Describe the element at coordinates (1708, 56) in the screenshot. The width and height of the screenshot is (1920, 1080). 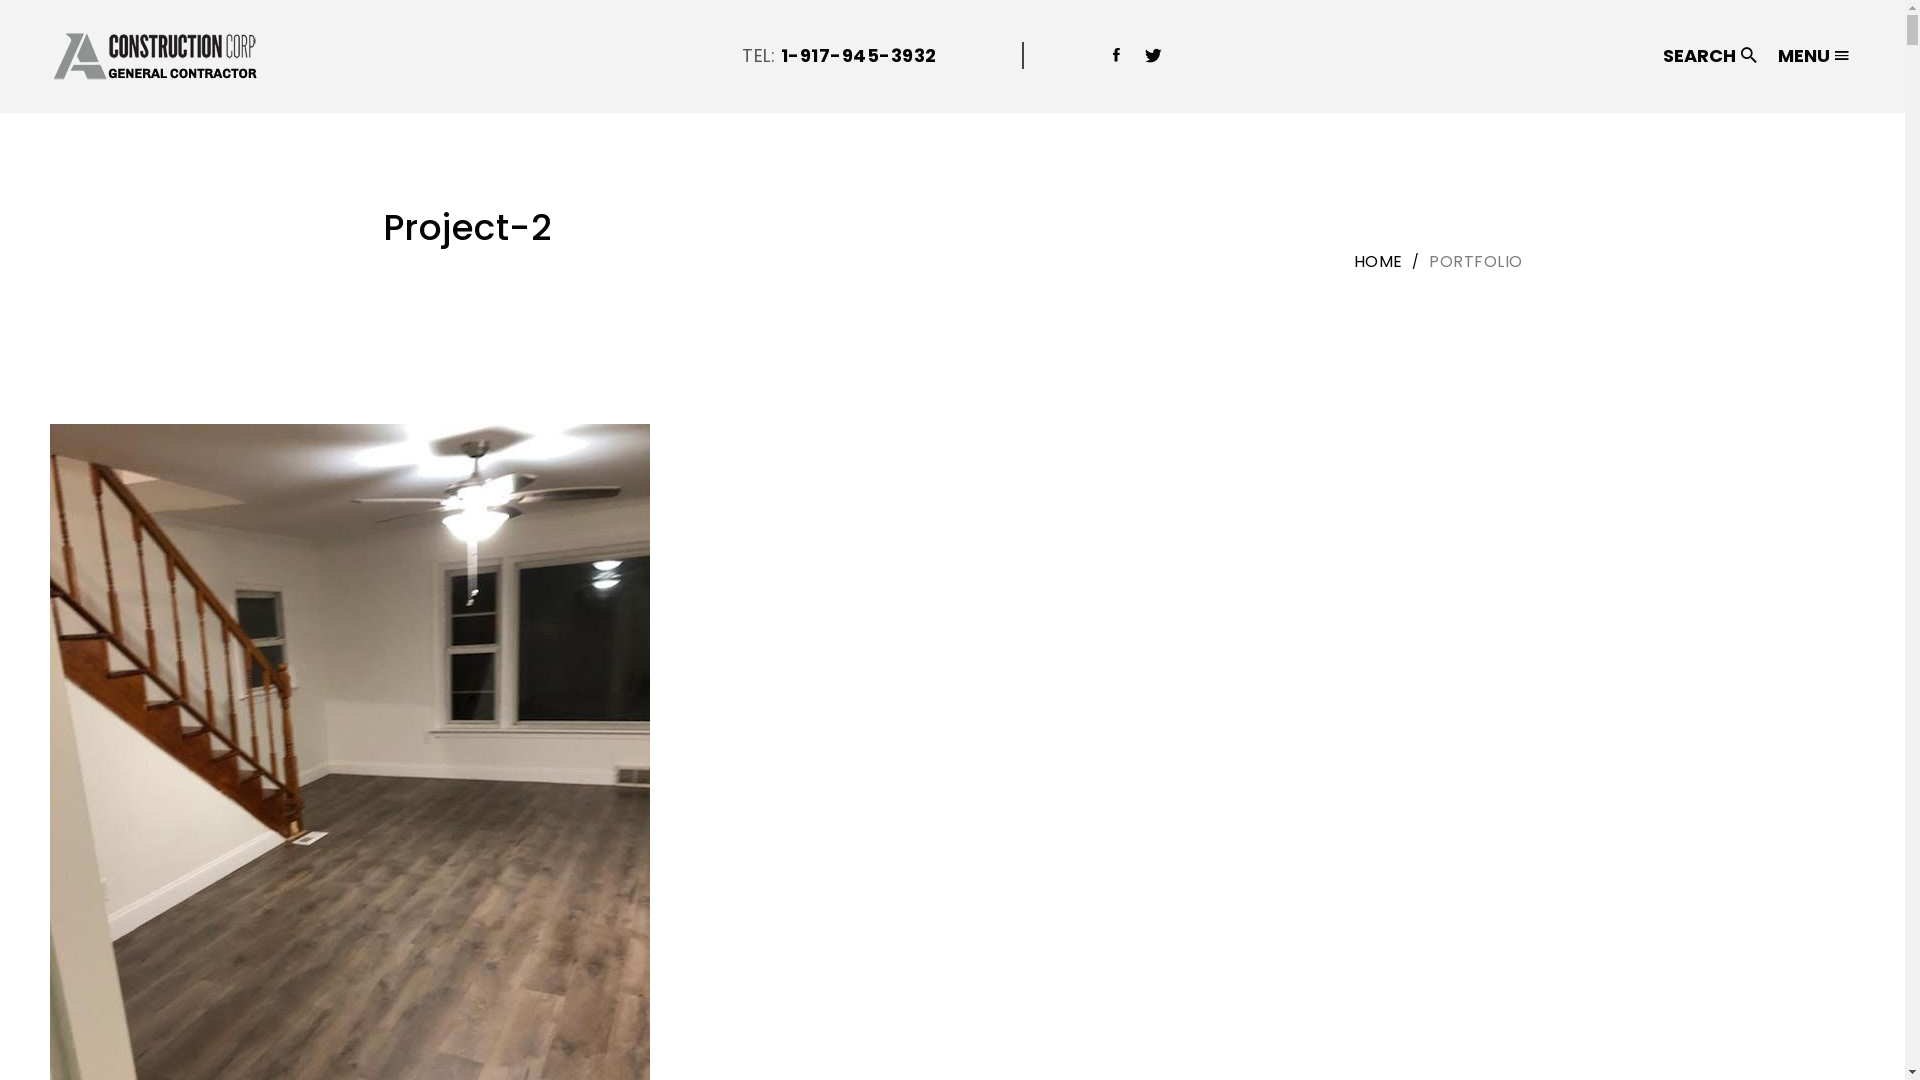
I see `SEARCH` at that location.